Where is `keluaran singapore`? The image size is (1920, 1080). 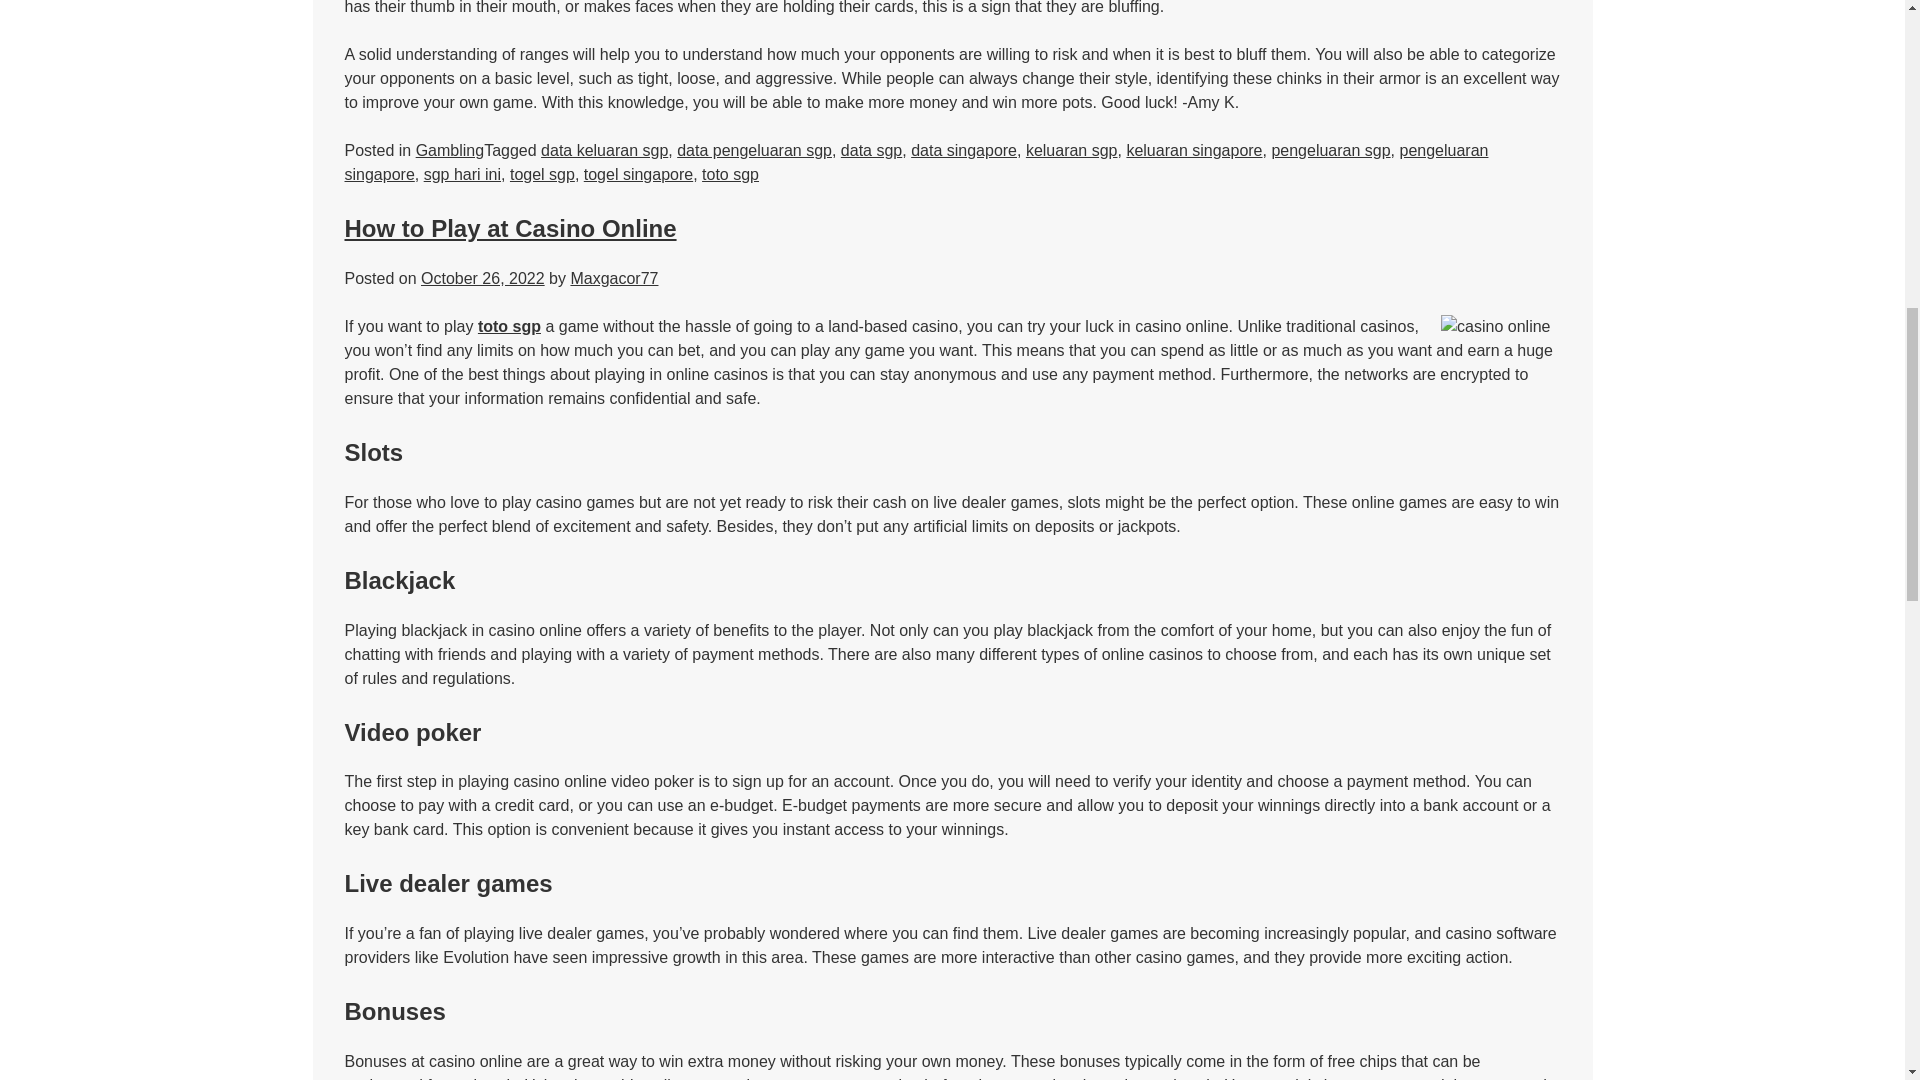 keluaran singapore is located at coordinates (1193, 150).